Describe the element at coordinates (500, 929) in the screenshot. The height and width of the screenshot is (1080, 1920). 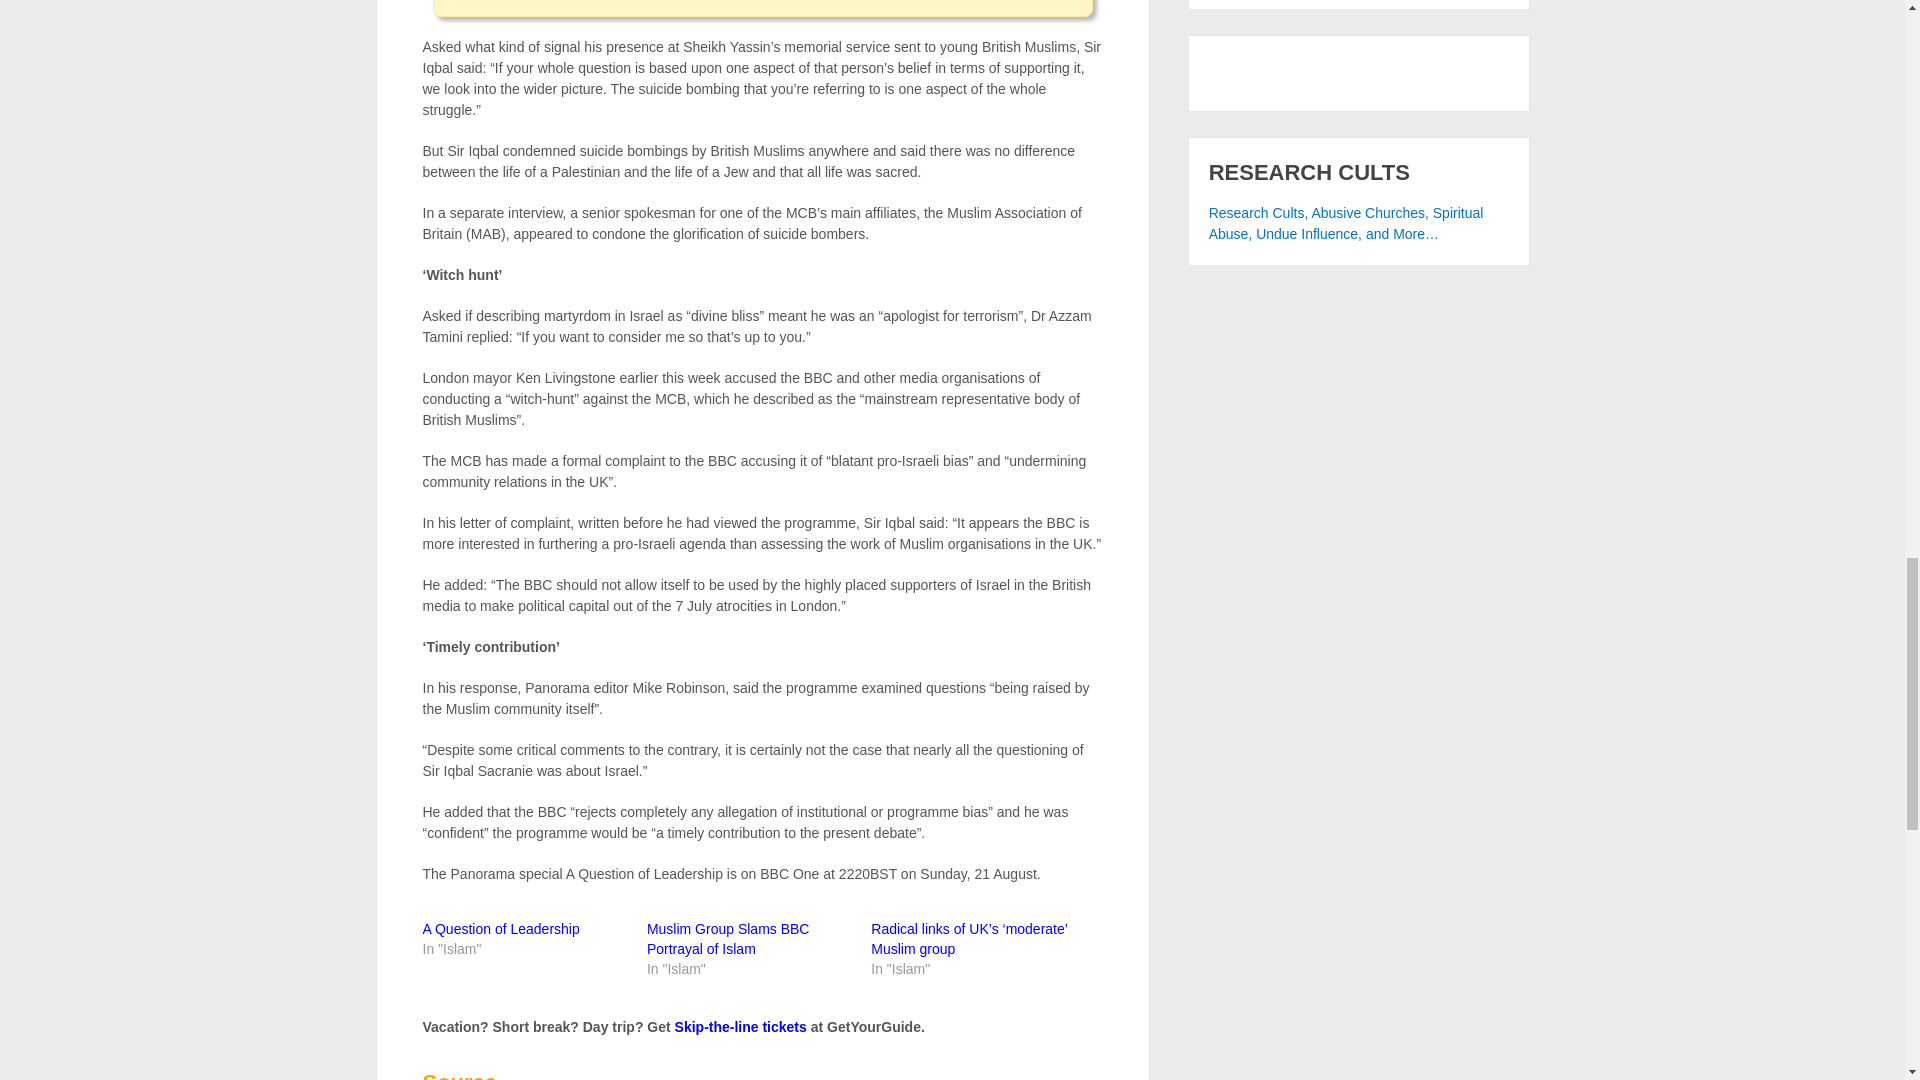
I see `A Question of Leadership` at that location.